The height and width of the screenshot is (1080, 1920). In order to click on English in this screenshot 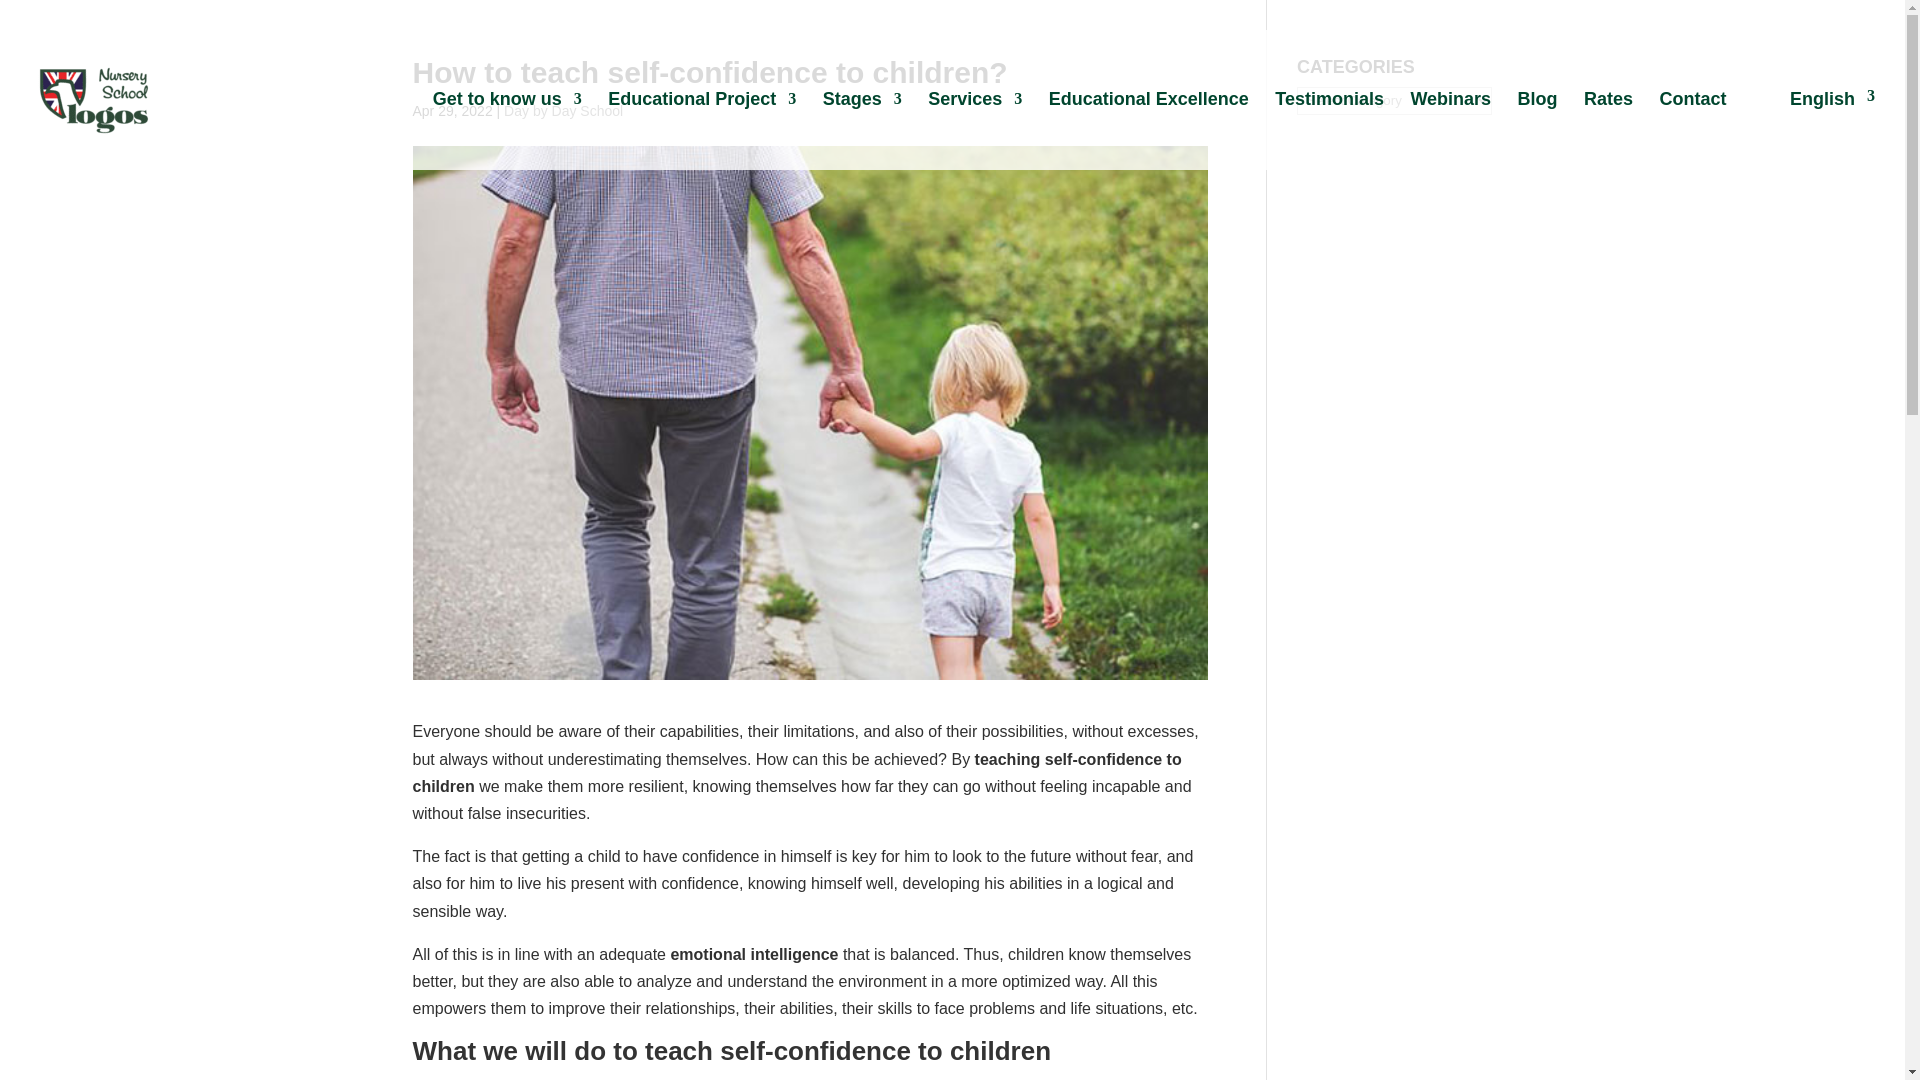, I will do `click(1814, 129)`.